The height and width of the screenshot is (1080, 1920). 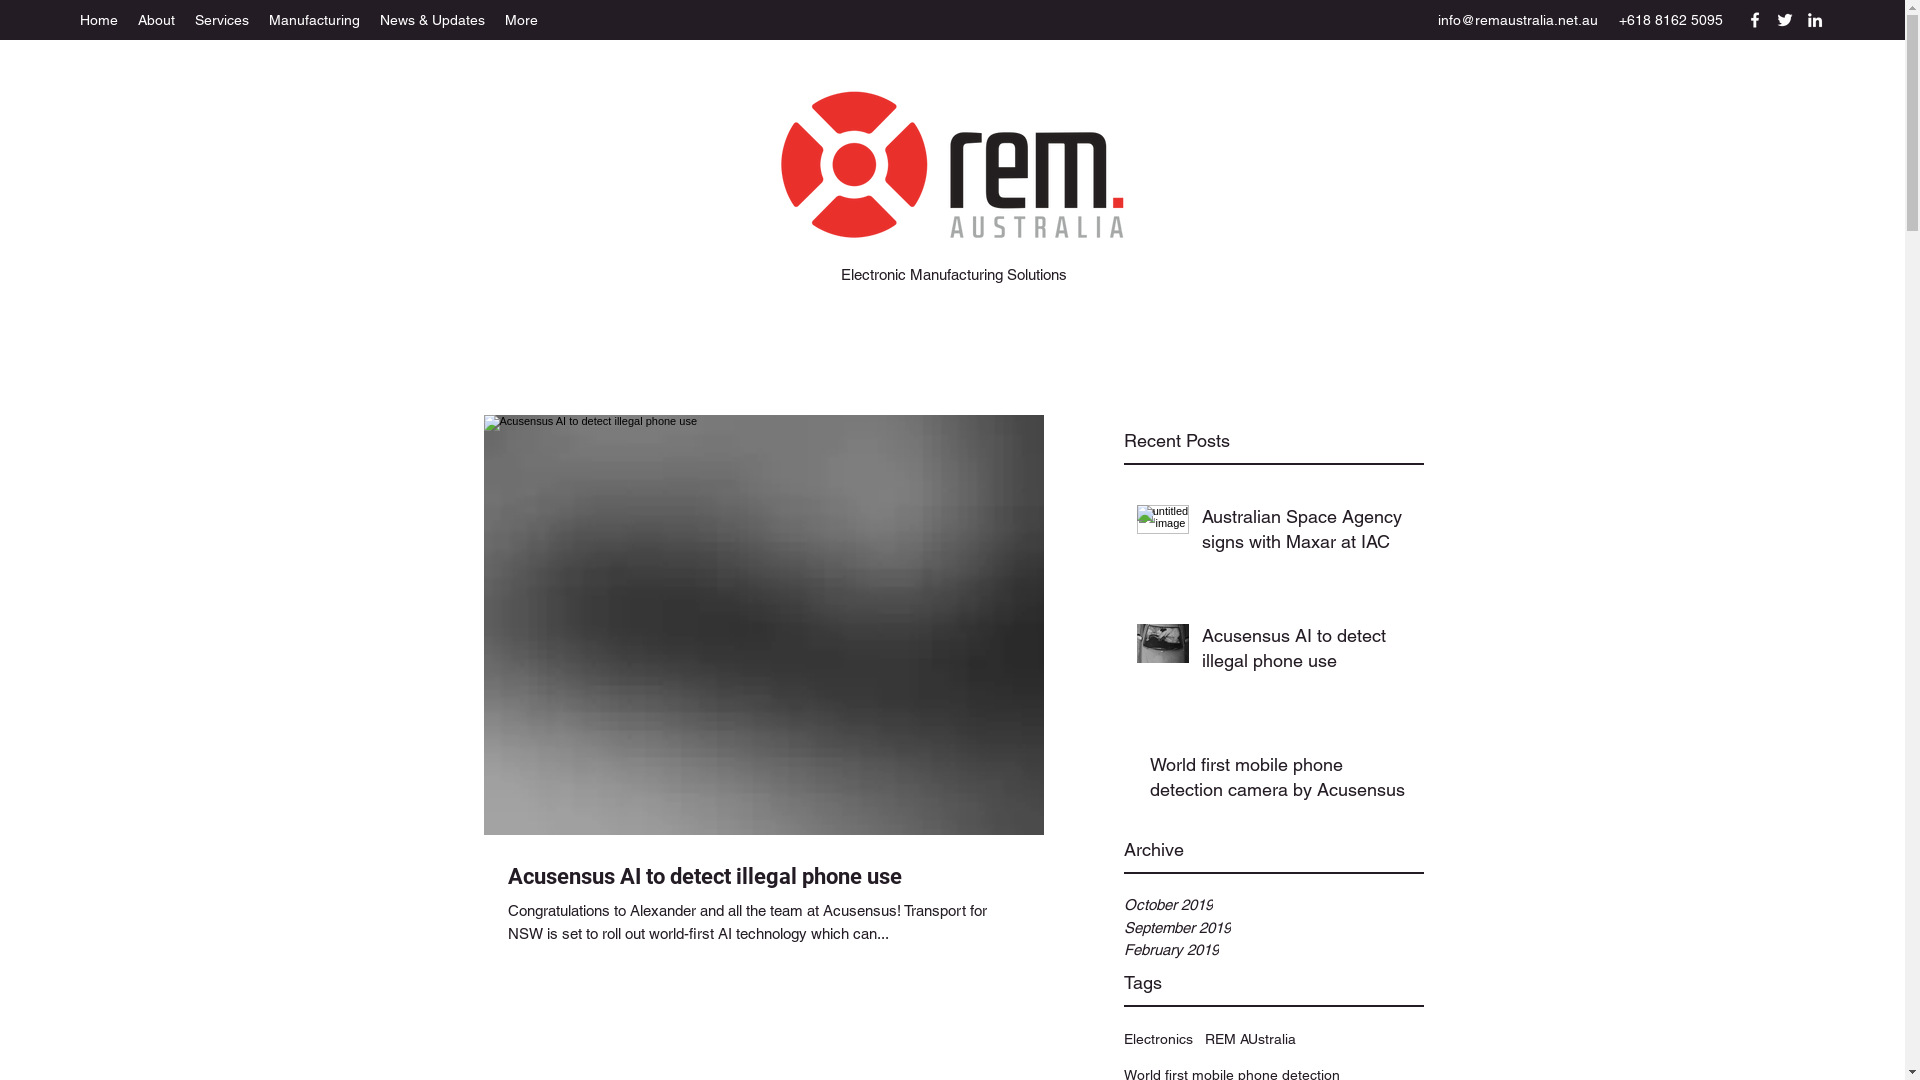 What do you see at coordinates (1250, 1040) in the screenshot?
I see `REM AUstralia` at bounding box center [1250, 1040].